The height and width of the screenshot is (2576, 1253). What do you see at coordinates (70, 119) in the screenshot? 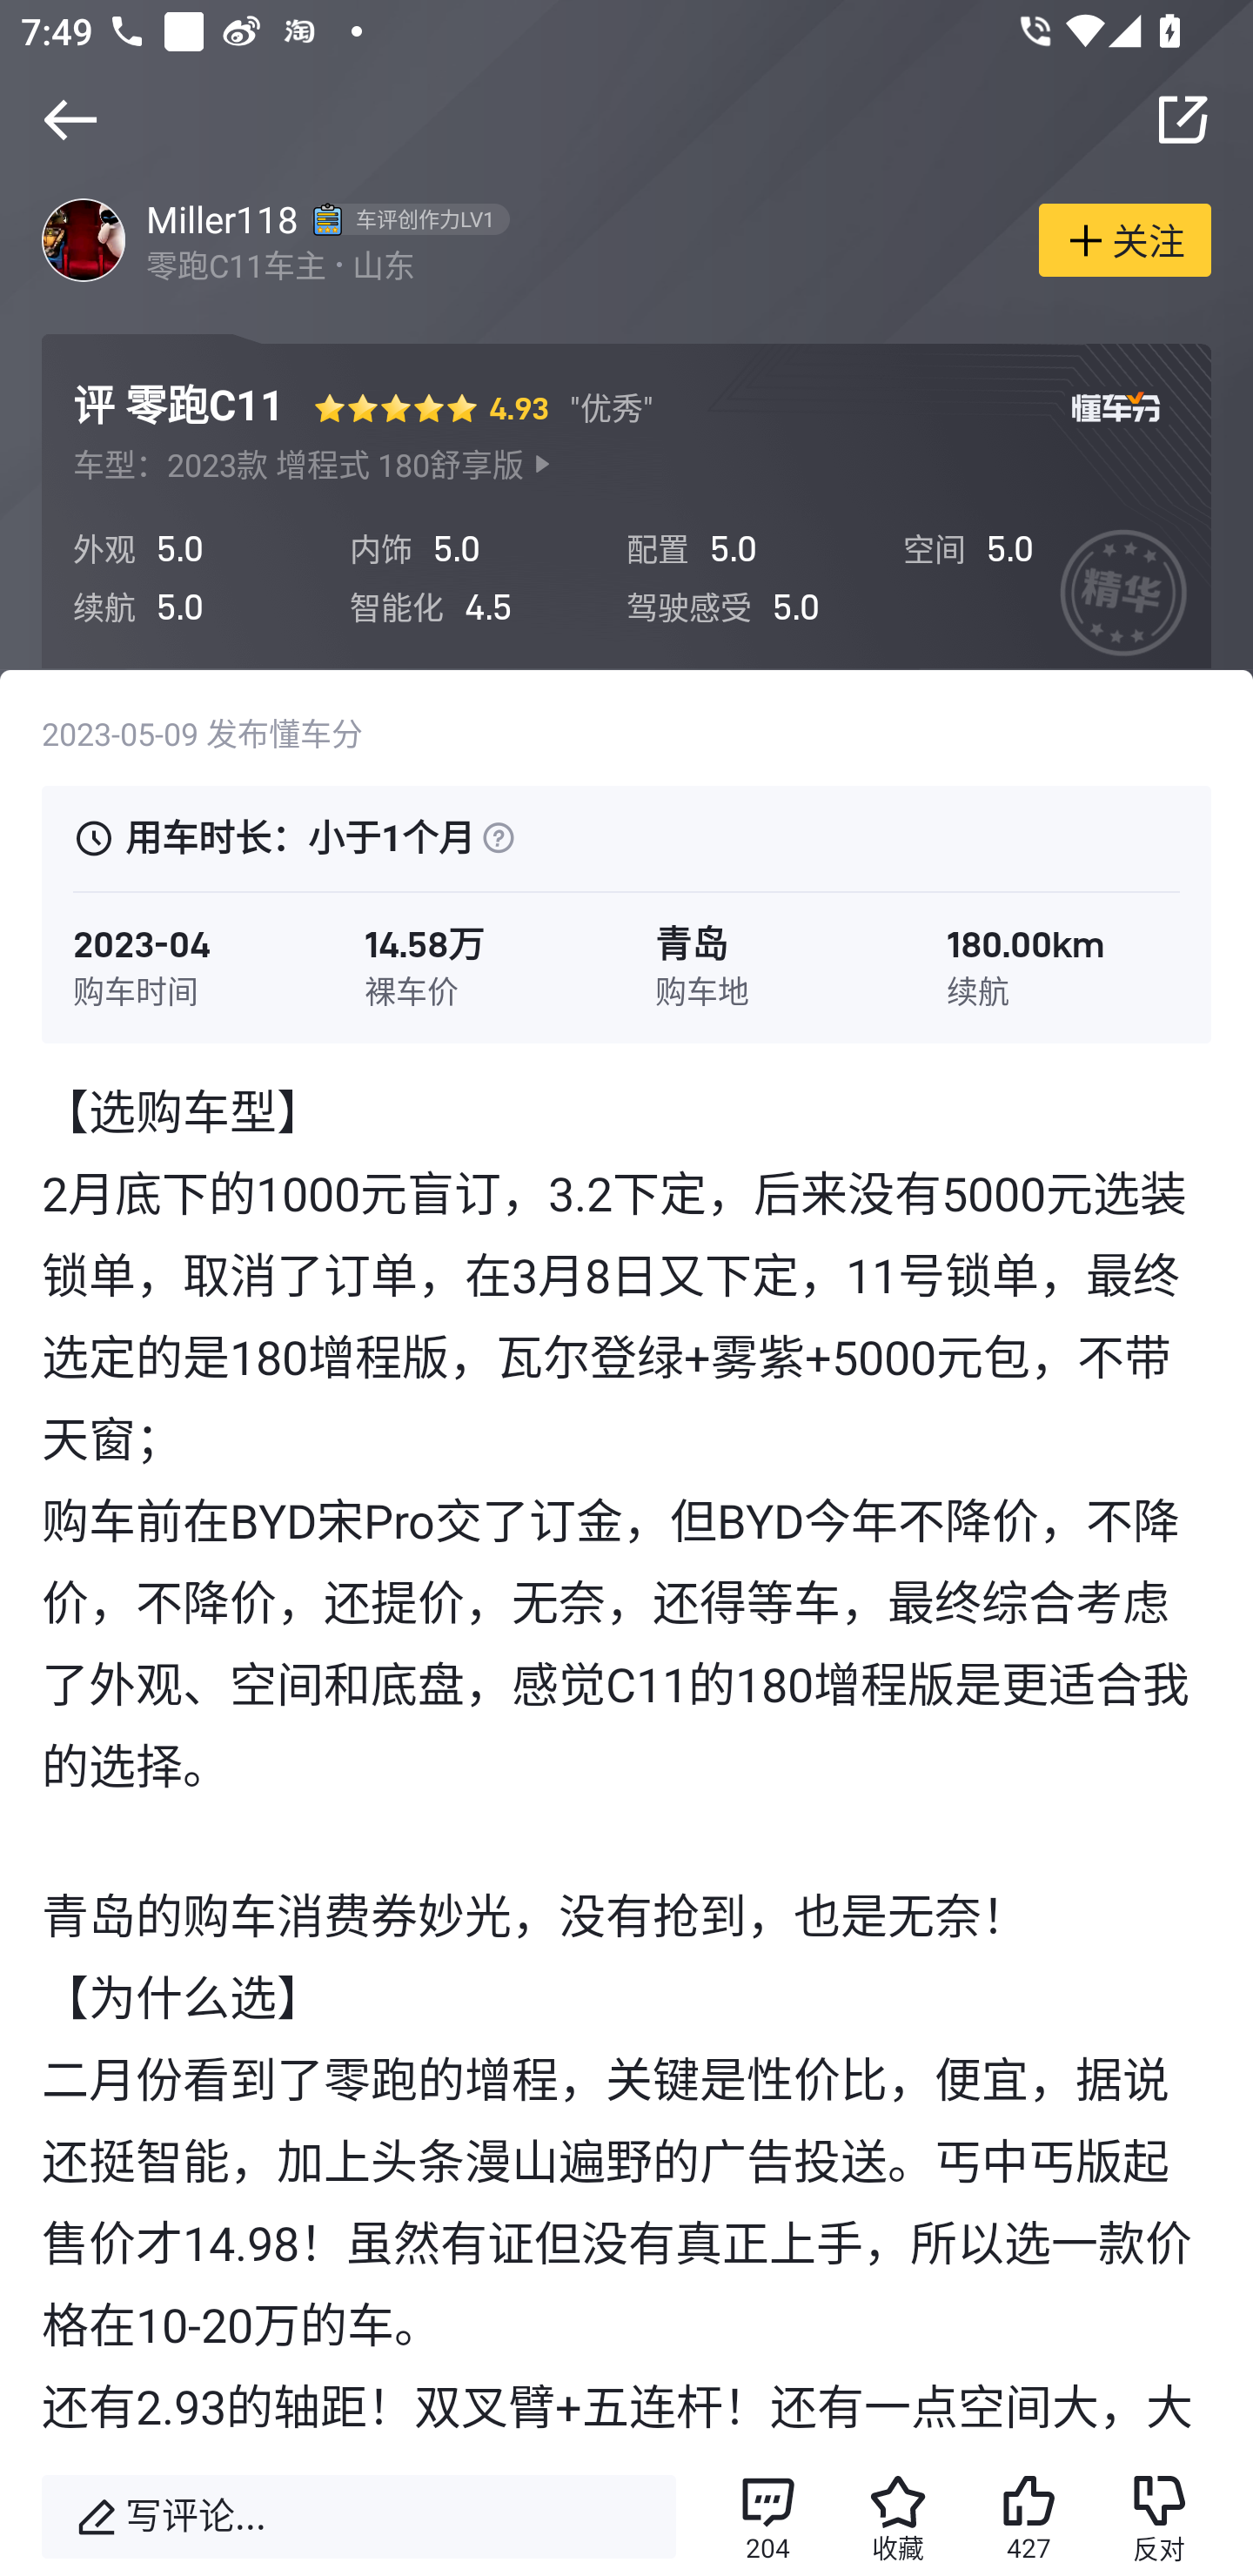
I see `` at bounding box center [70, 119].